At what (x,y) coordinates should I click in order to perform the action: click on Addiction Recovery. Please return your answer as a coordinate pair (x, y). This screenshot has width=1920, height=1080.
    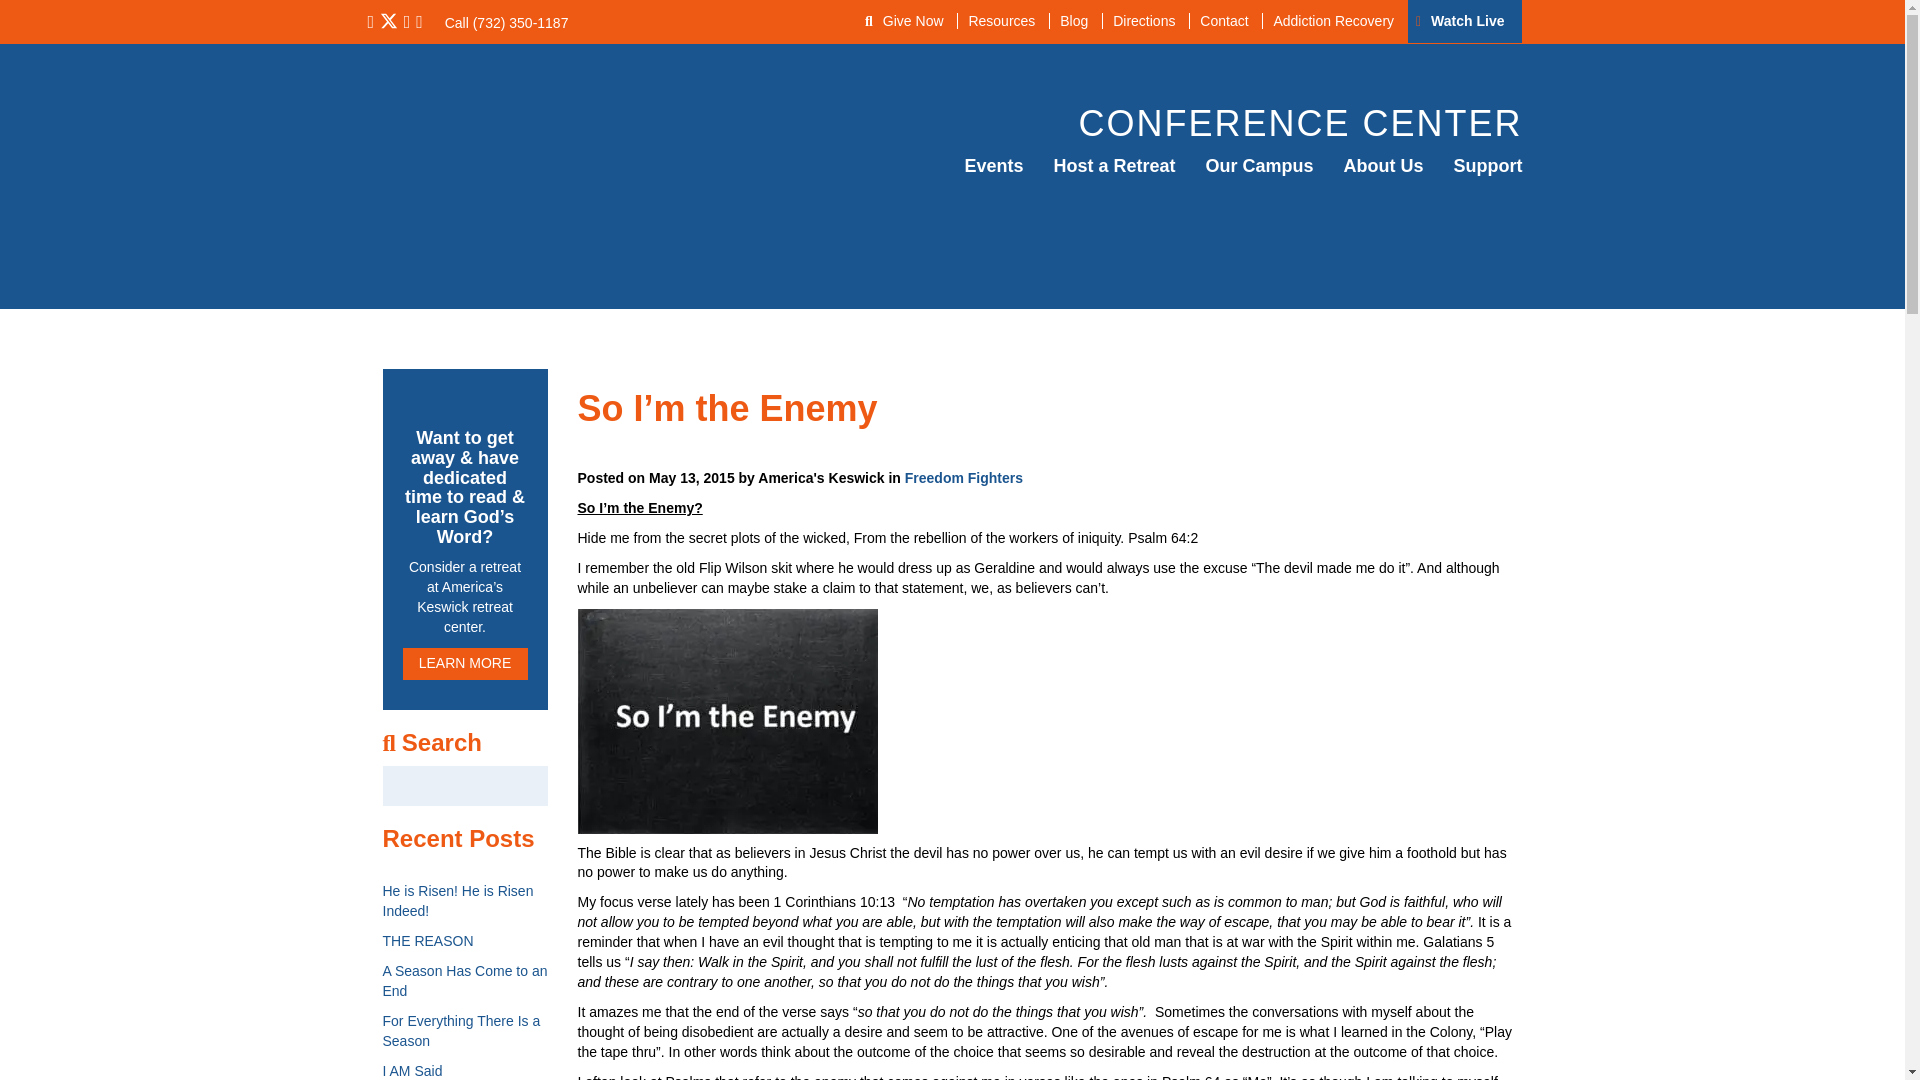
    Looking at the image, I should click on (1332, 20).